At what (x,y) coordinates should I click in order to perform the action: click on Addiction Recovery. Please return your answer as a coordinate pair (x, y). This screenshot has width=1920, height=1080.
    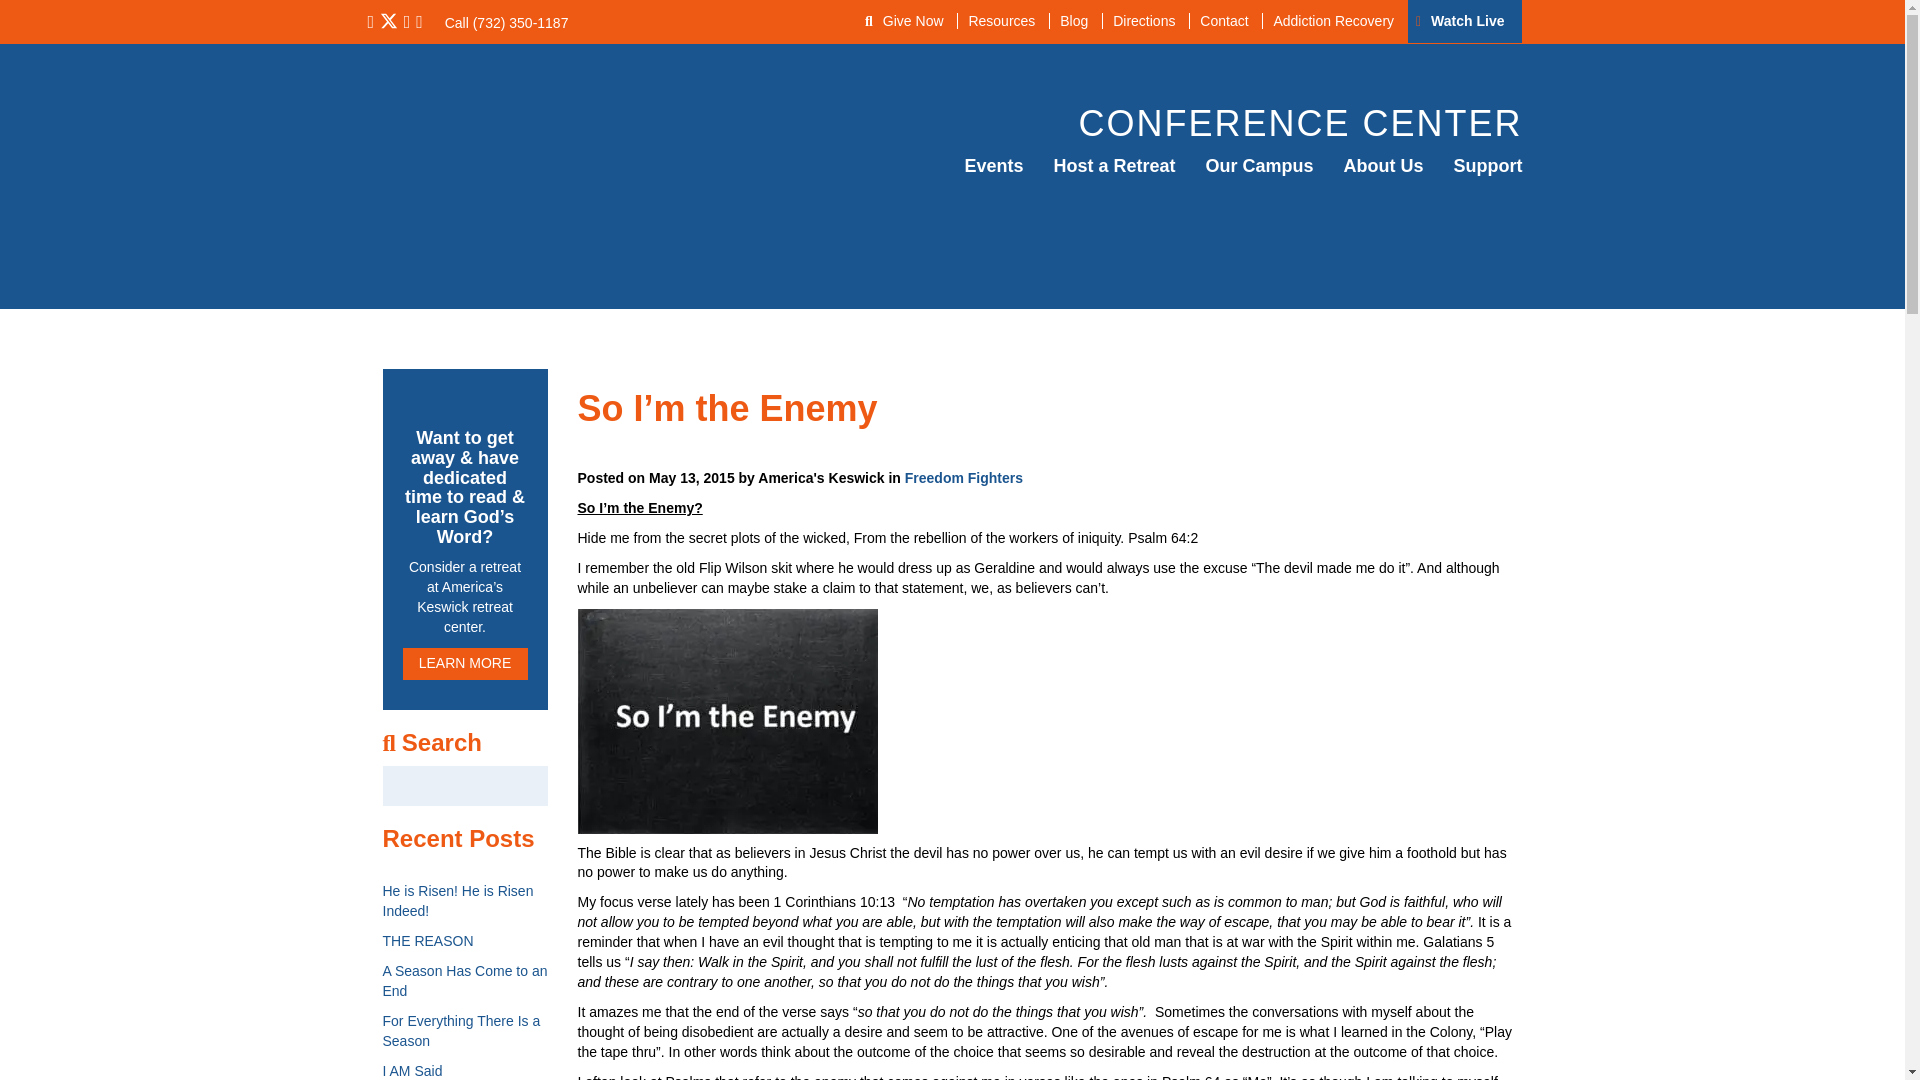
    Looking at the image, I should click on (1332, 20).